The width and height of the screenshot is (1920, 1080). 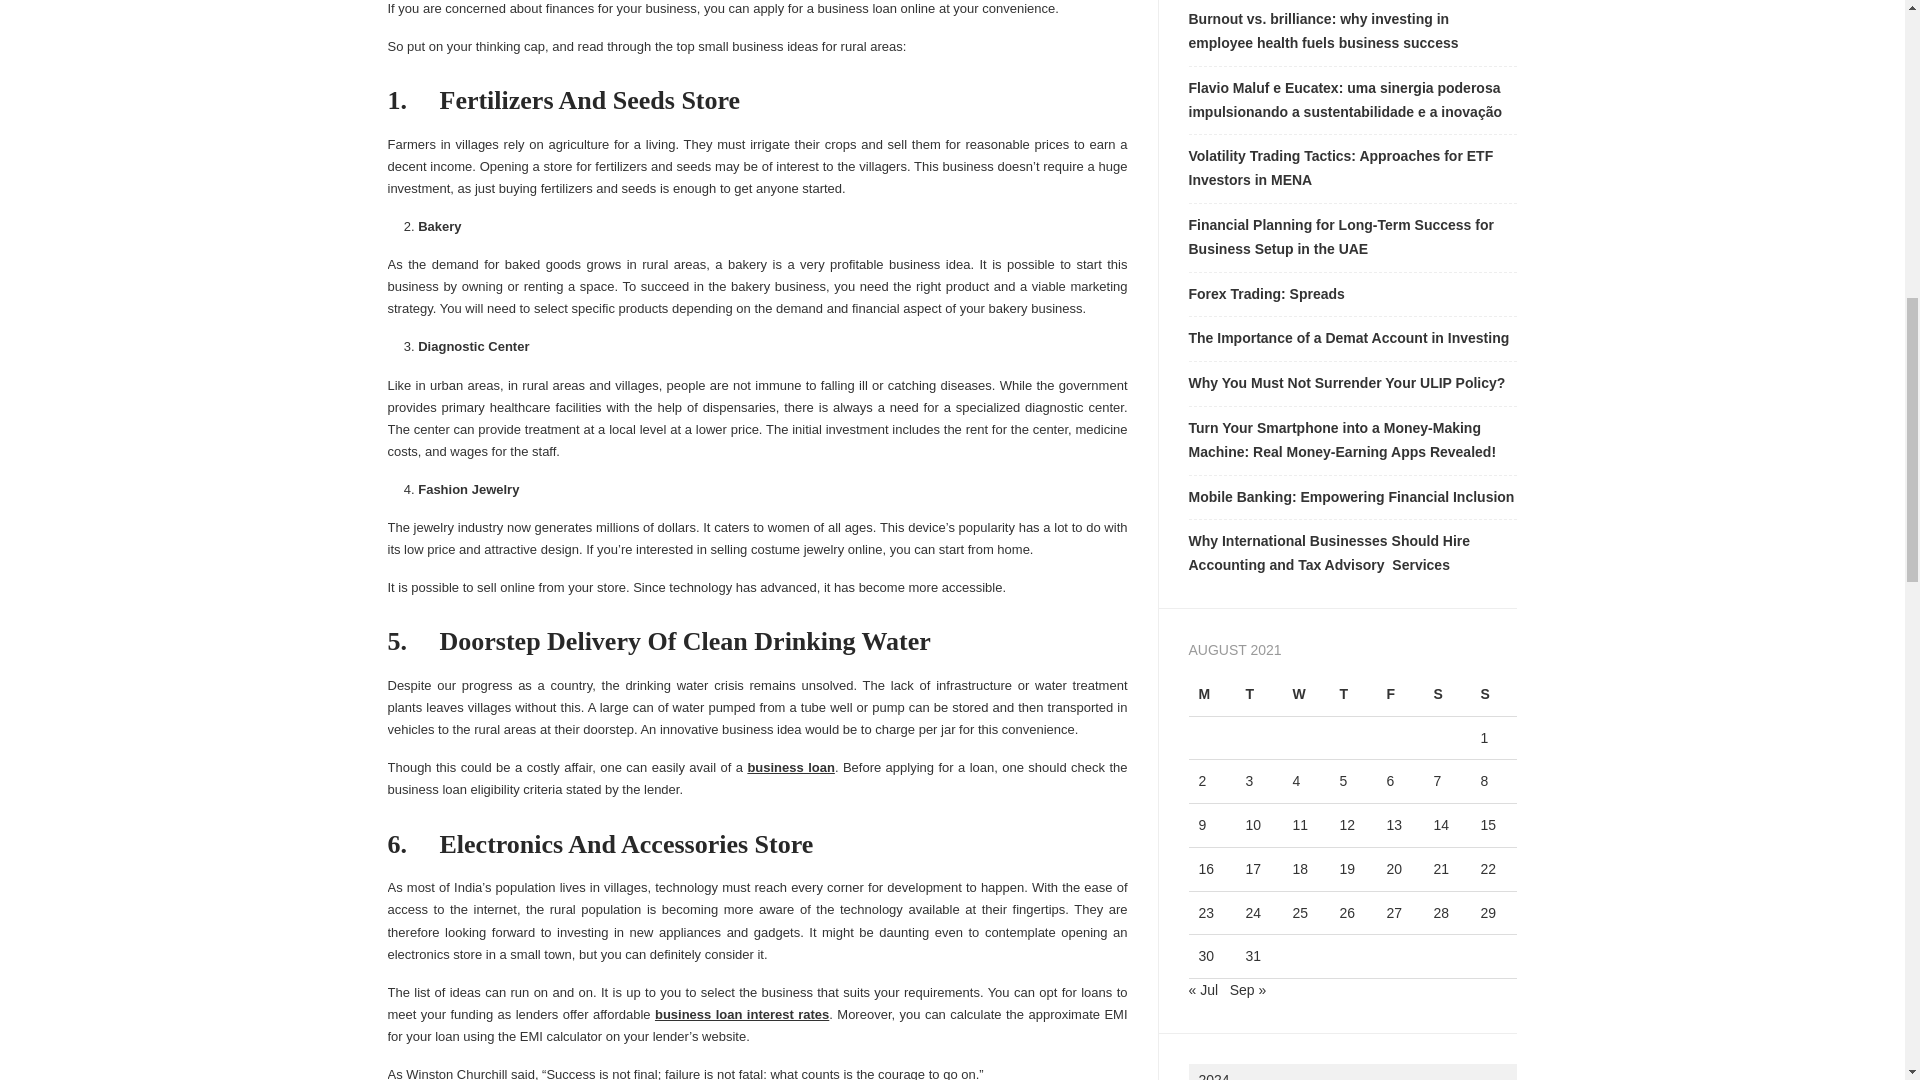 I want to click on Thursday, so click(x=1352, y=694).